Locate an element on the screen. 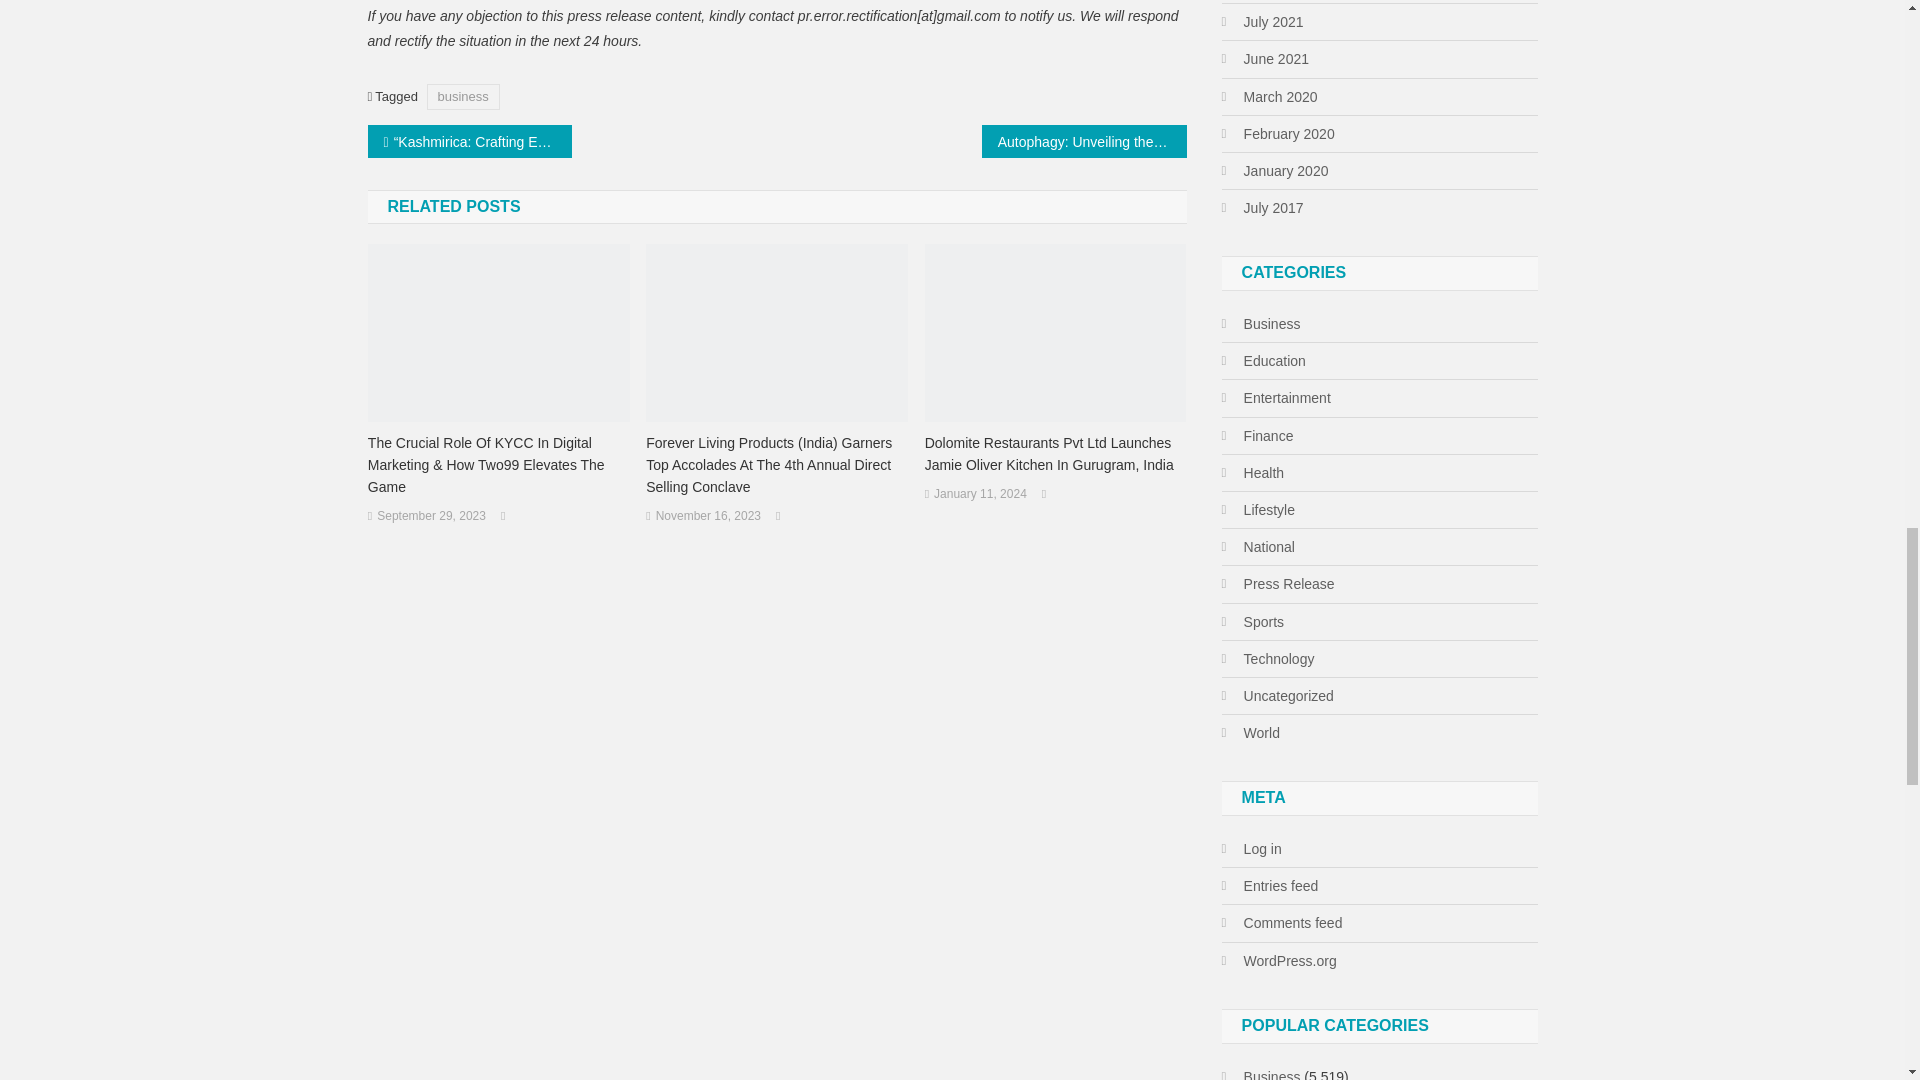 The image size is (1920, 1080). November 16, 2023 is located at coordinates (708, 517).